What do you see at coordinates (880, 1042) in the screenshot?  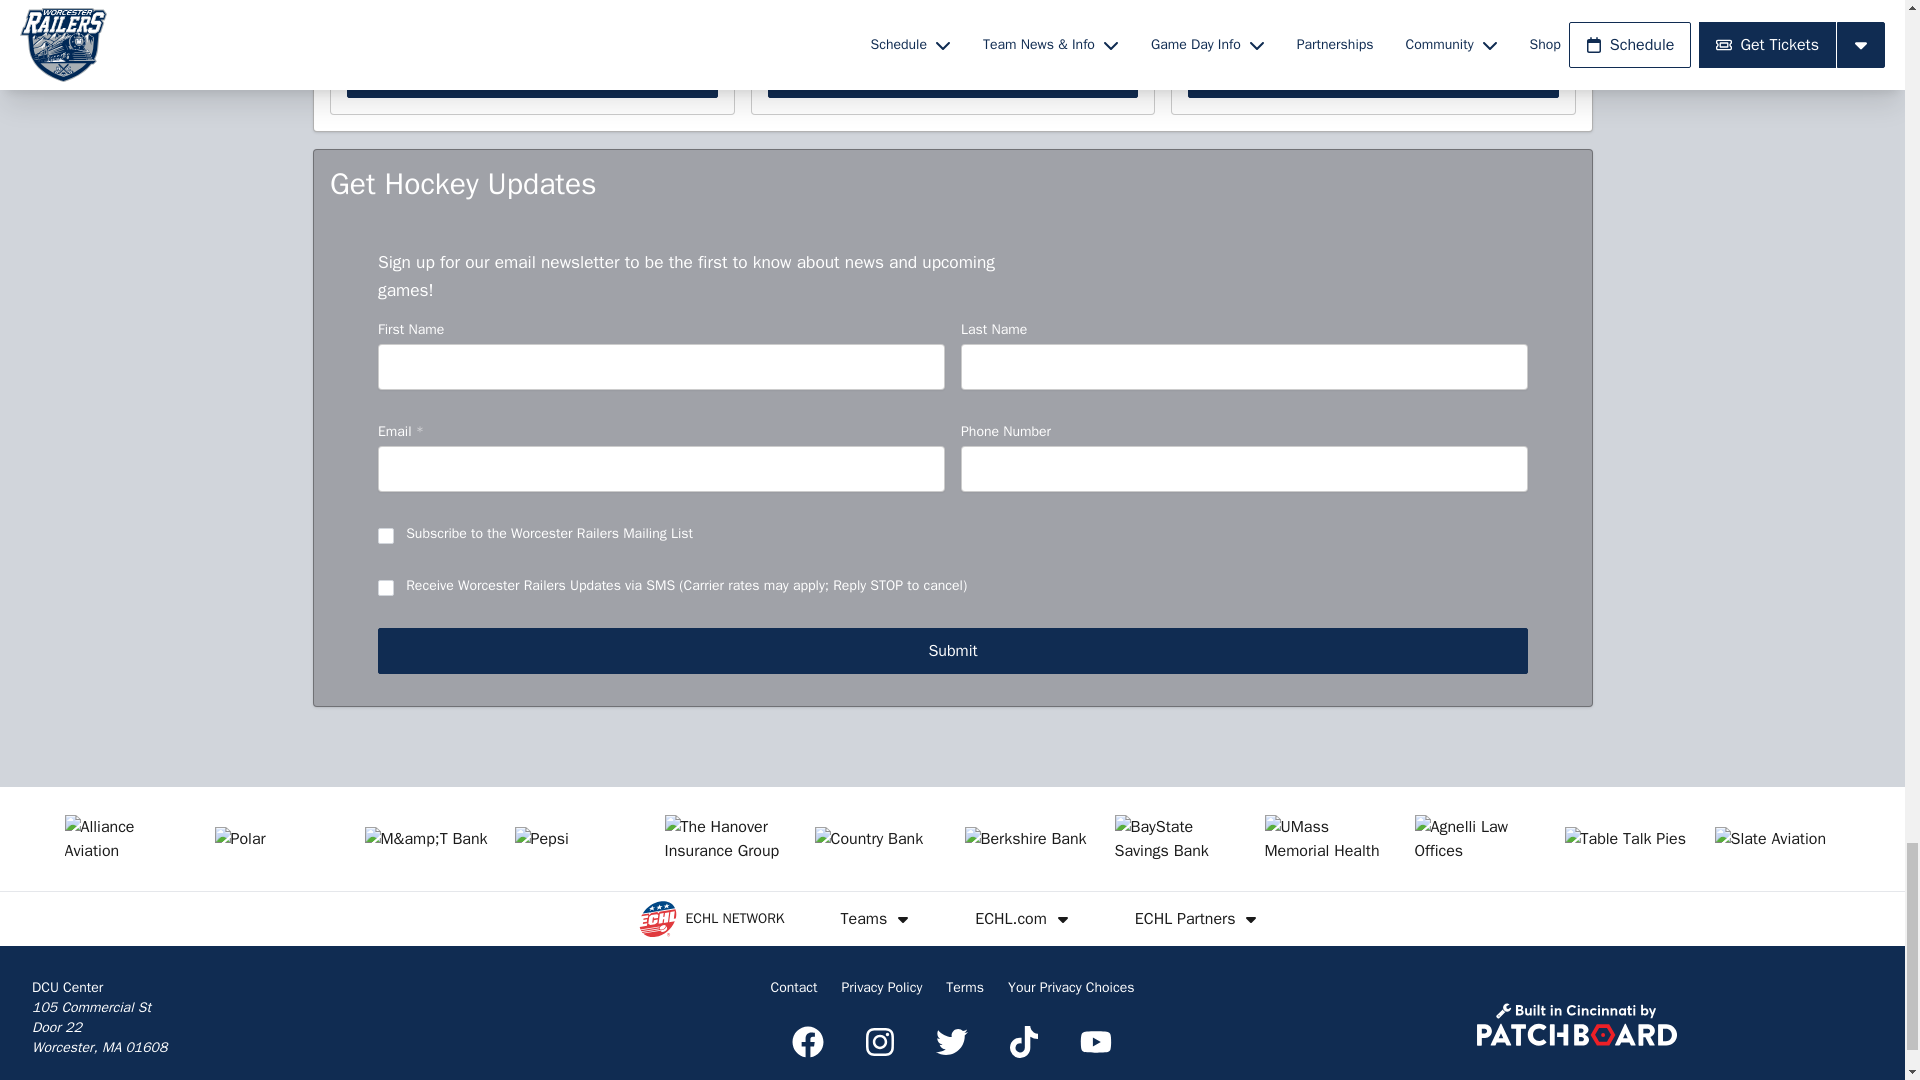 I see `Instagram` at bounding box center [880, 1042].